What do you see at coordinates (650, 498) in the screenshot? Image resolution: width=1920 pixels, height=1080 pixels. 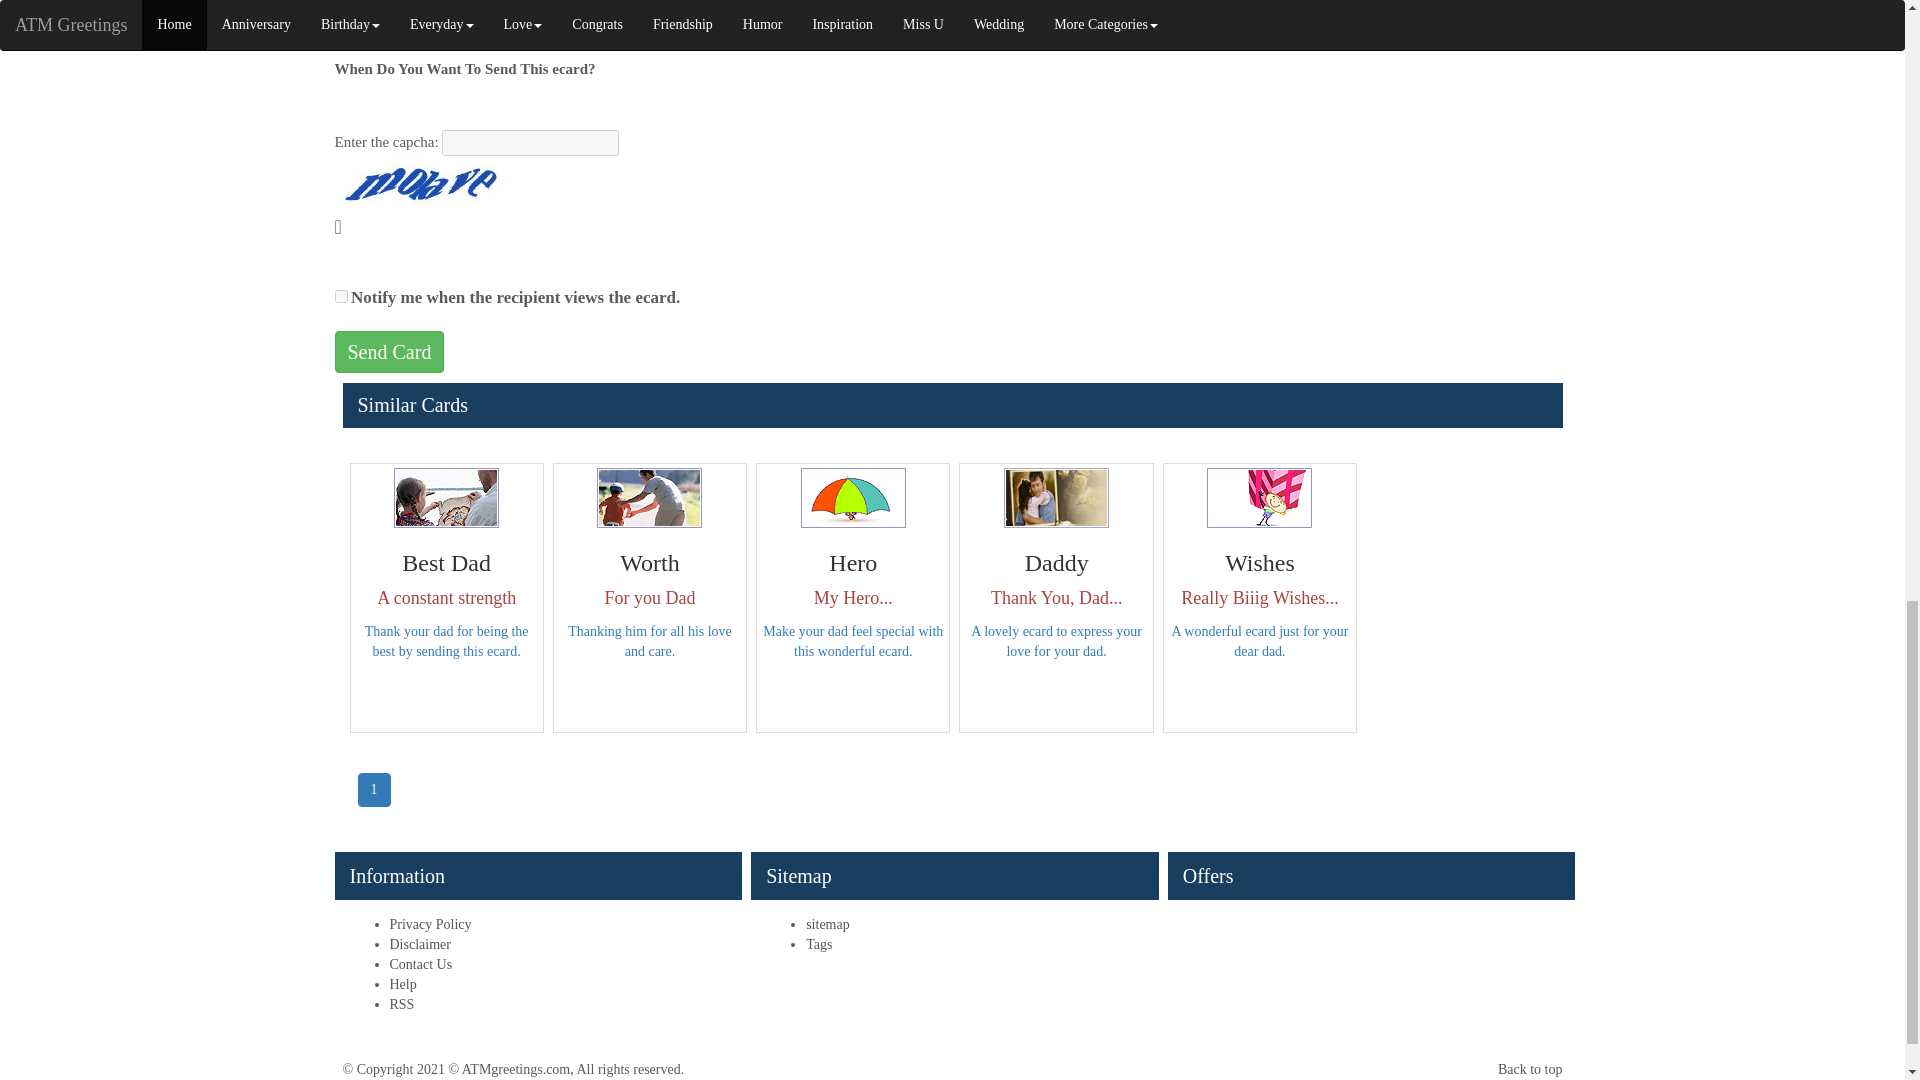 I see `For you Dad` at bounding box center [650, 498].